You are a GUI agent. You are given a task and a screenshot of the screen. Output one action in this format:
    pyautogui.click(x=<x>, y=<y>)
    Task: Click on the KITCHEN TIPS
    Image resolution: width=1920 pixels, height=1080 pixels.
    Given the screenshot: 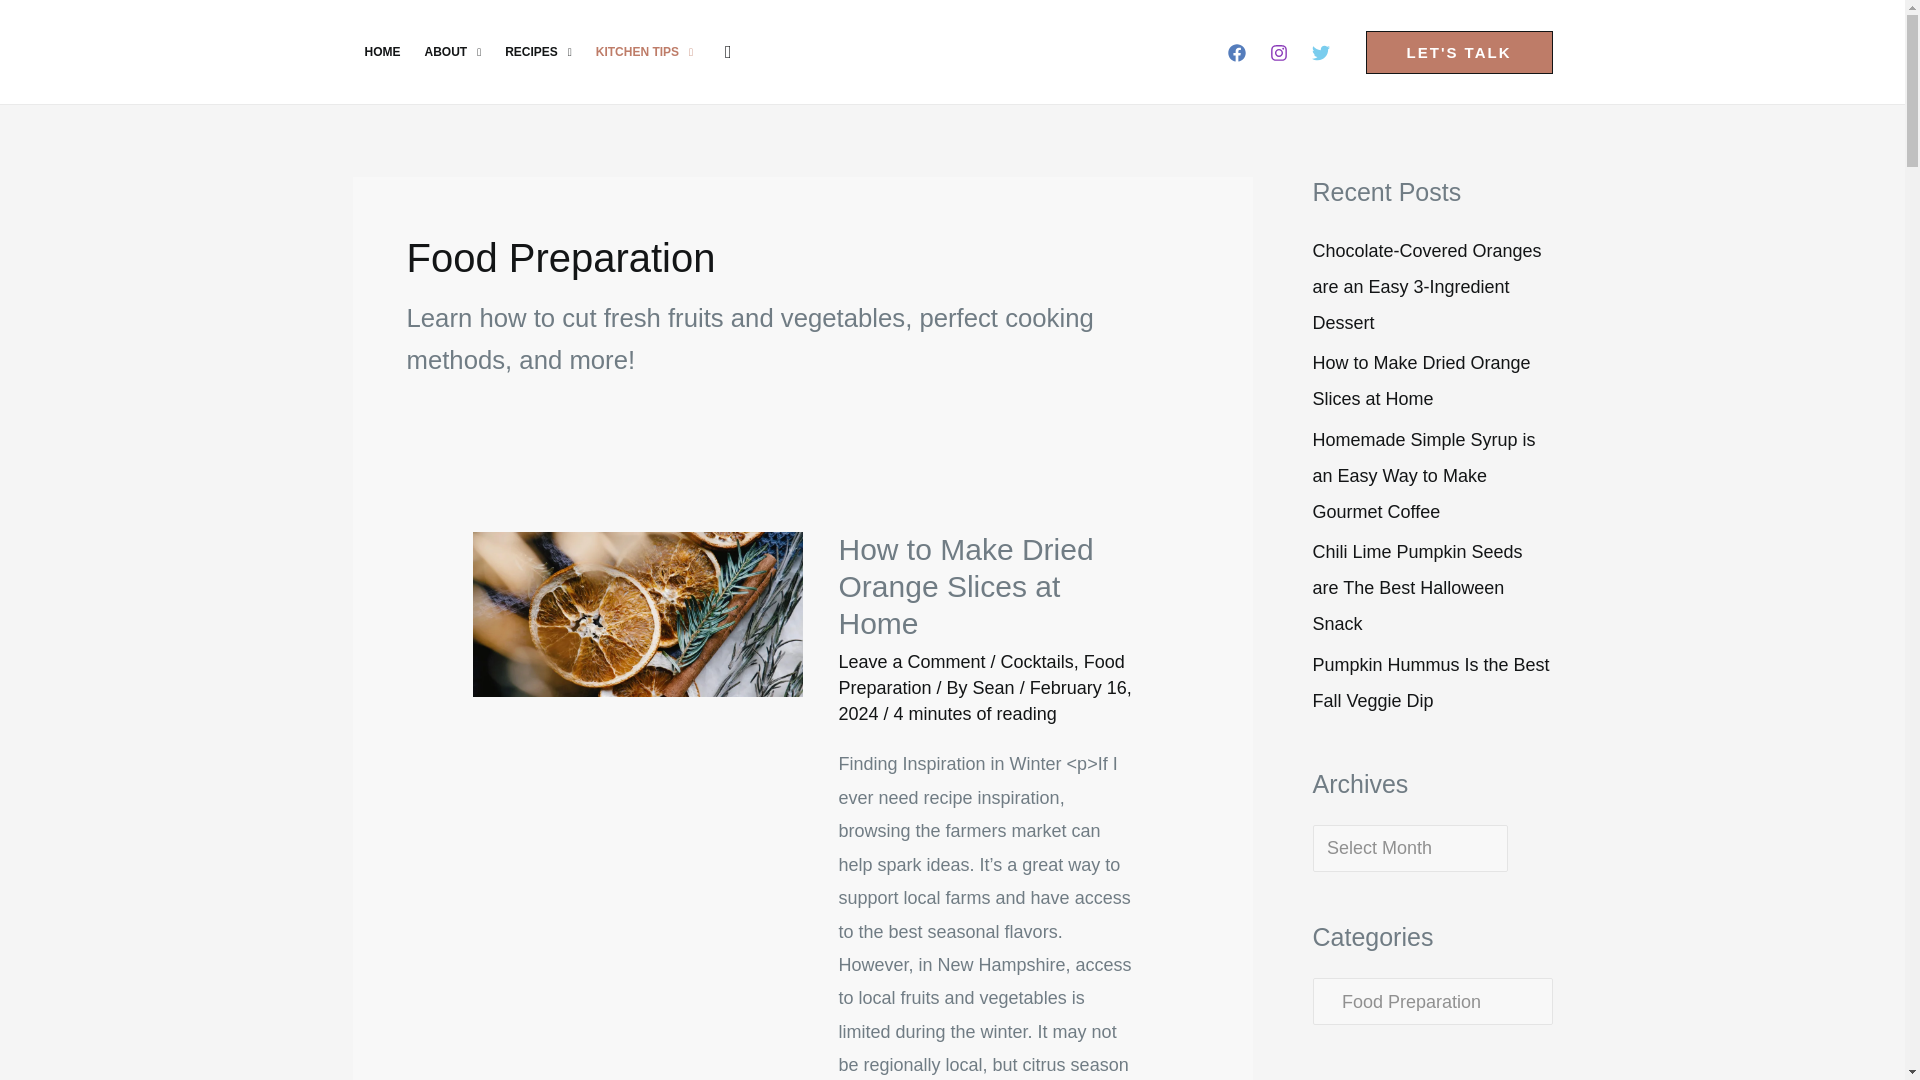 What is the action you would take?
    pyautogui.click(x=644, y=52)
    